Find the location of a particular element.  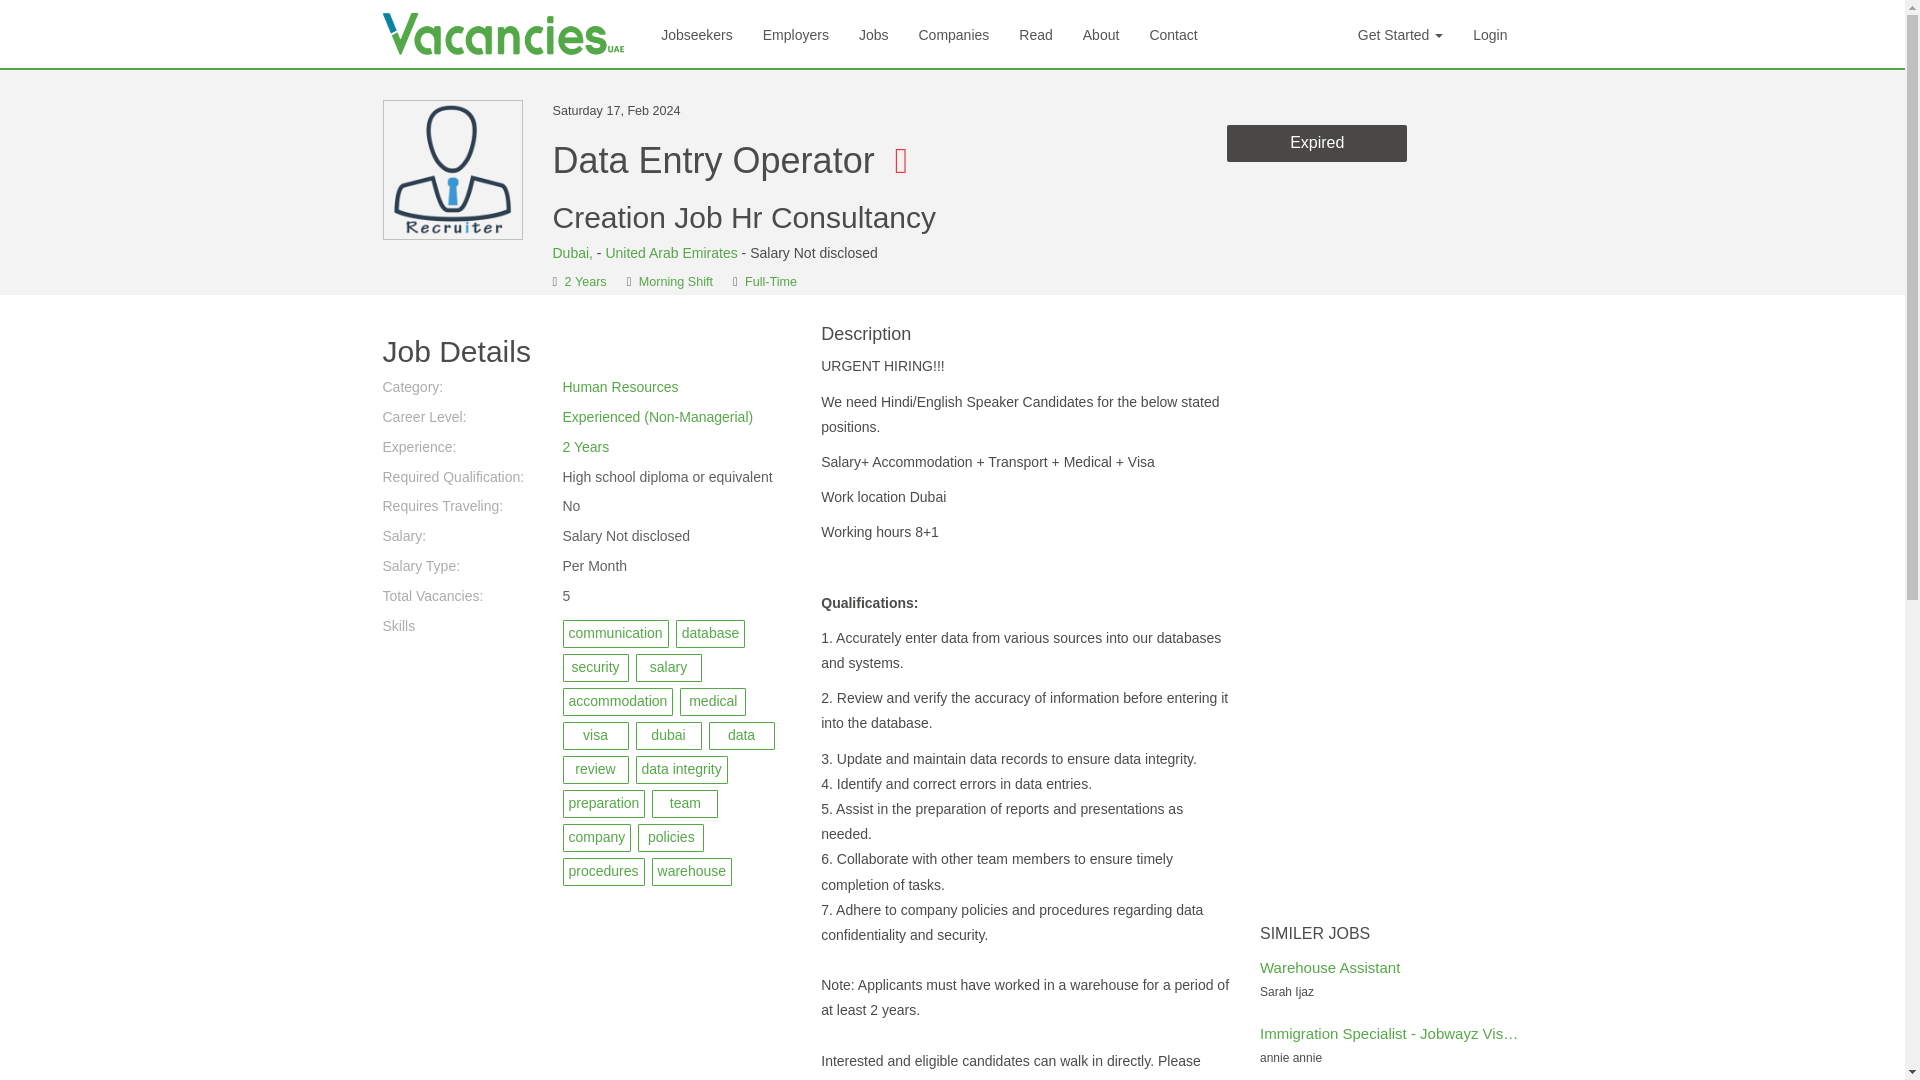

Jobs is located at coordinates (874, 34).